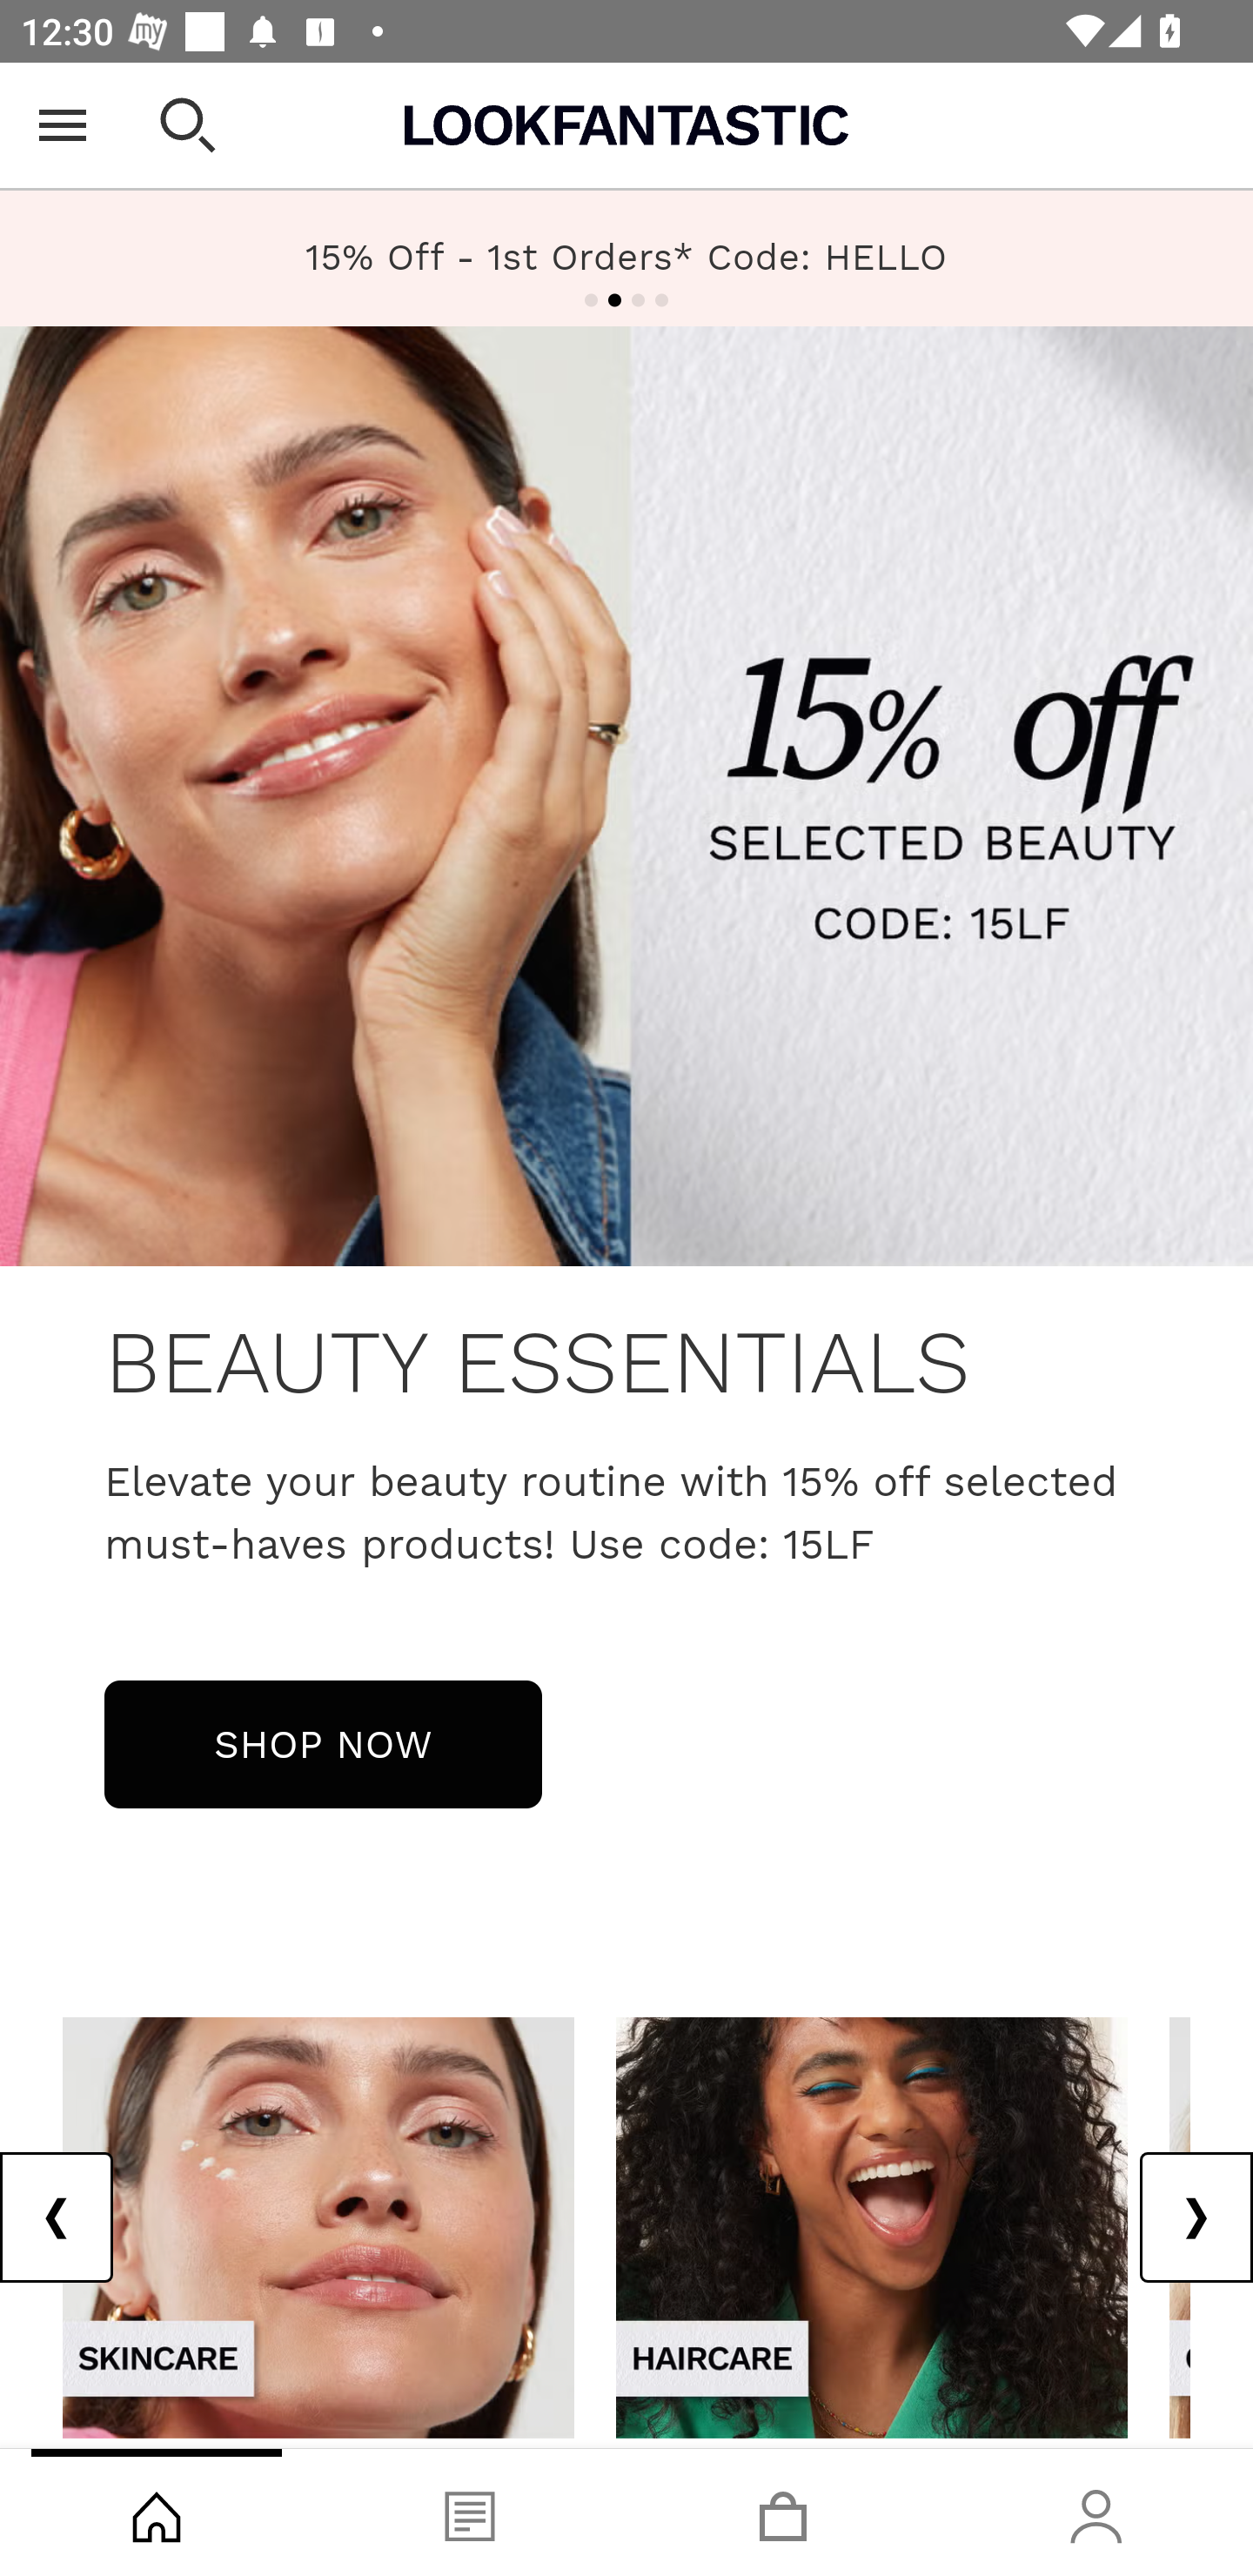 This screenshot has height=2576, width=1253. What do you see at coordinates (57, 2217) in the screenshot?
I see `Previous` at bounding box center [57, 2217].